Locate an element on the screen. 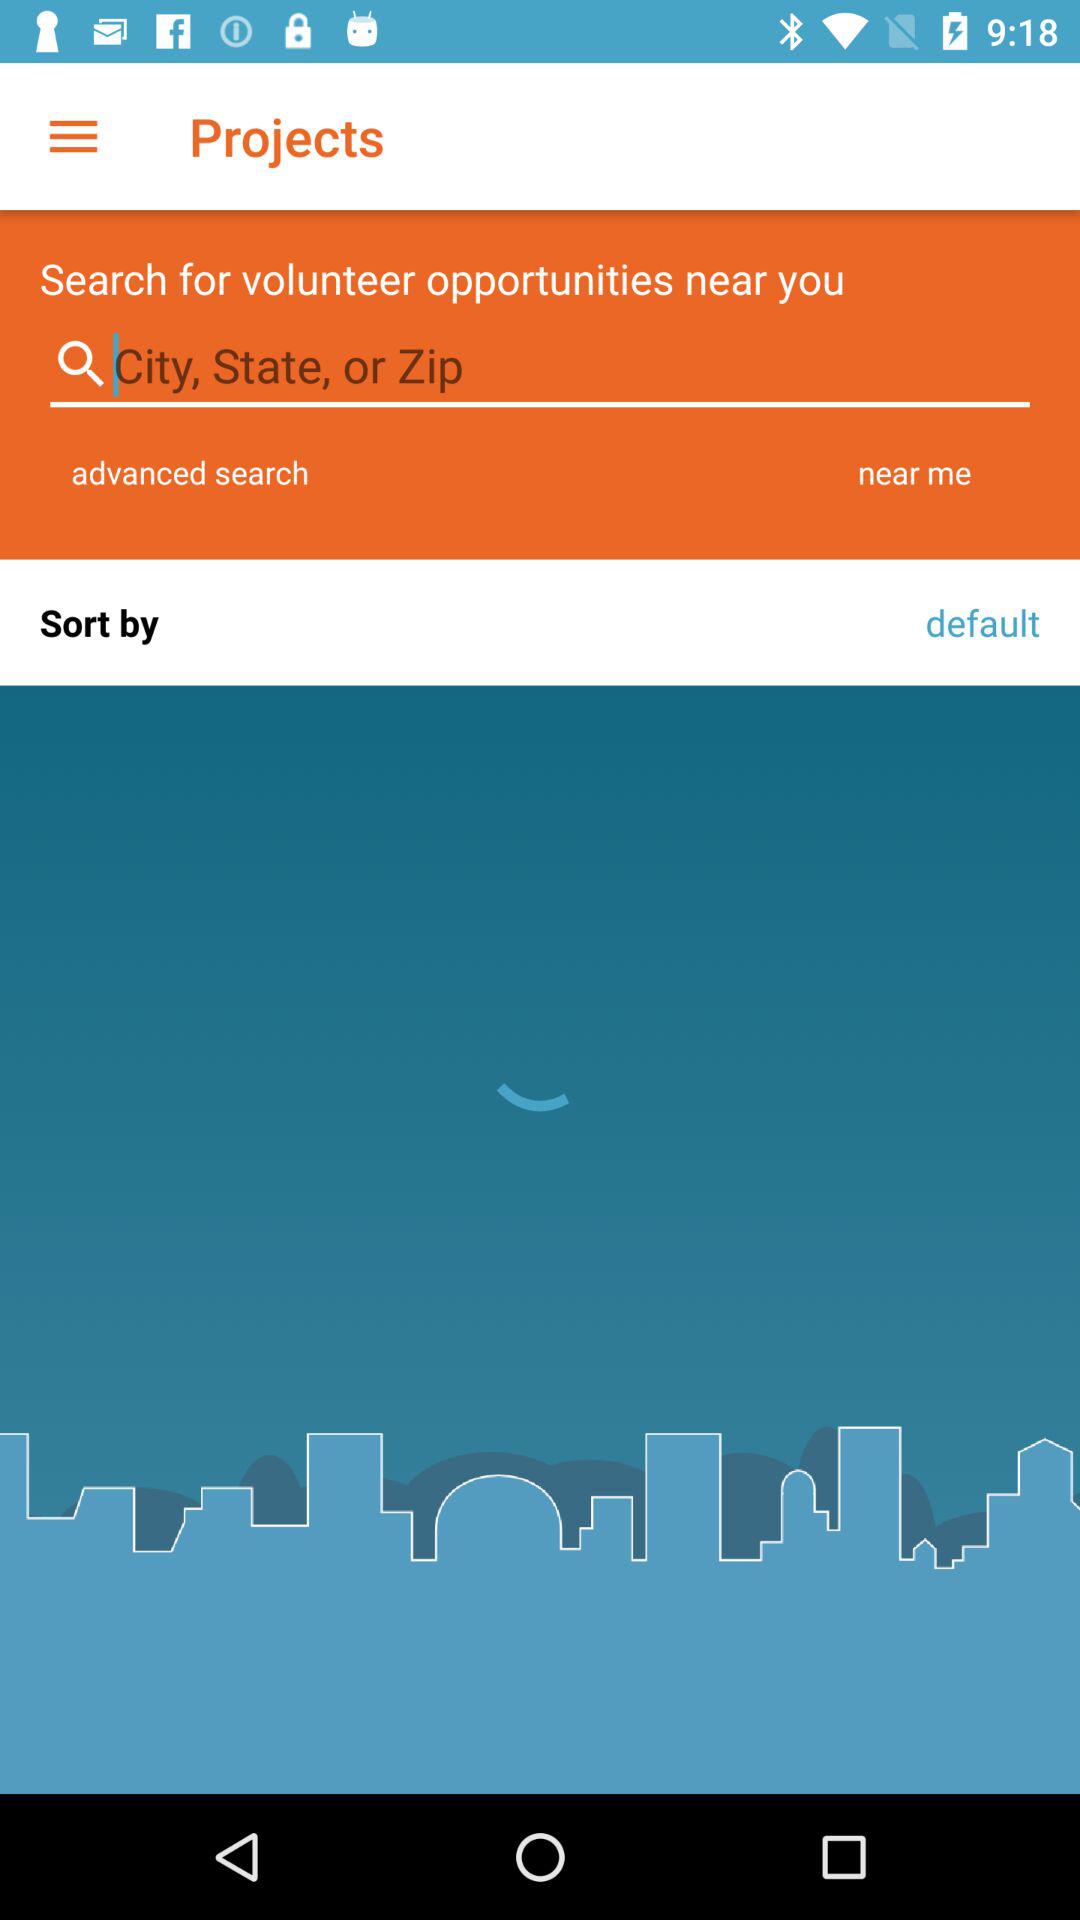 This screenshot has height=1920, width=1080. open icon above the default item is located at coordinates (914, 472).